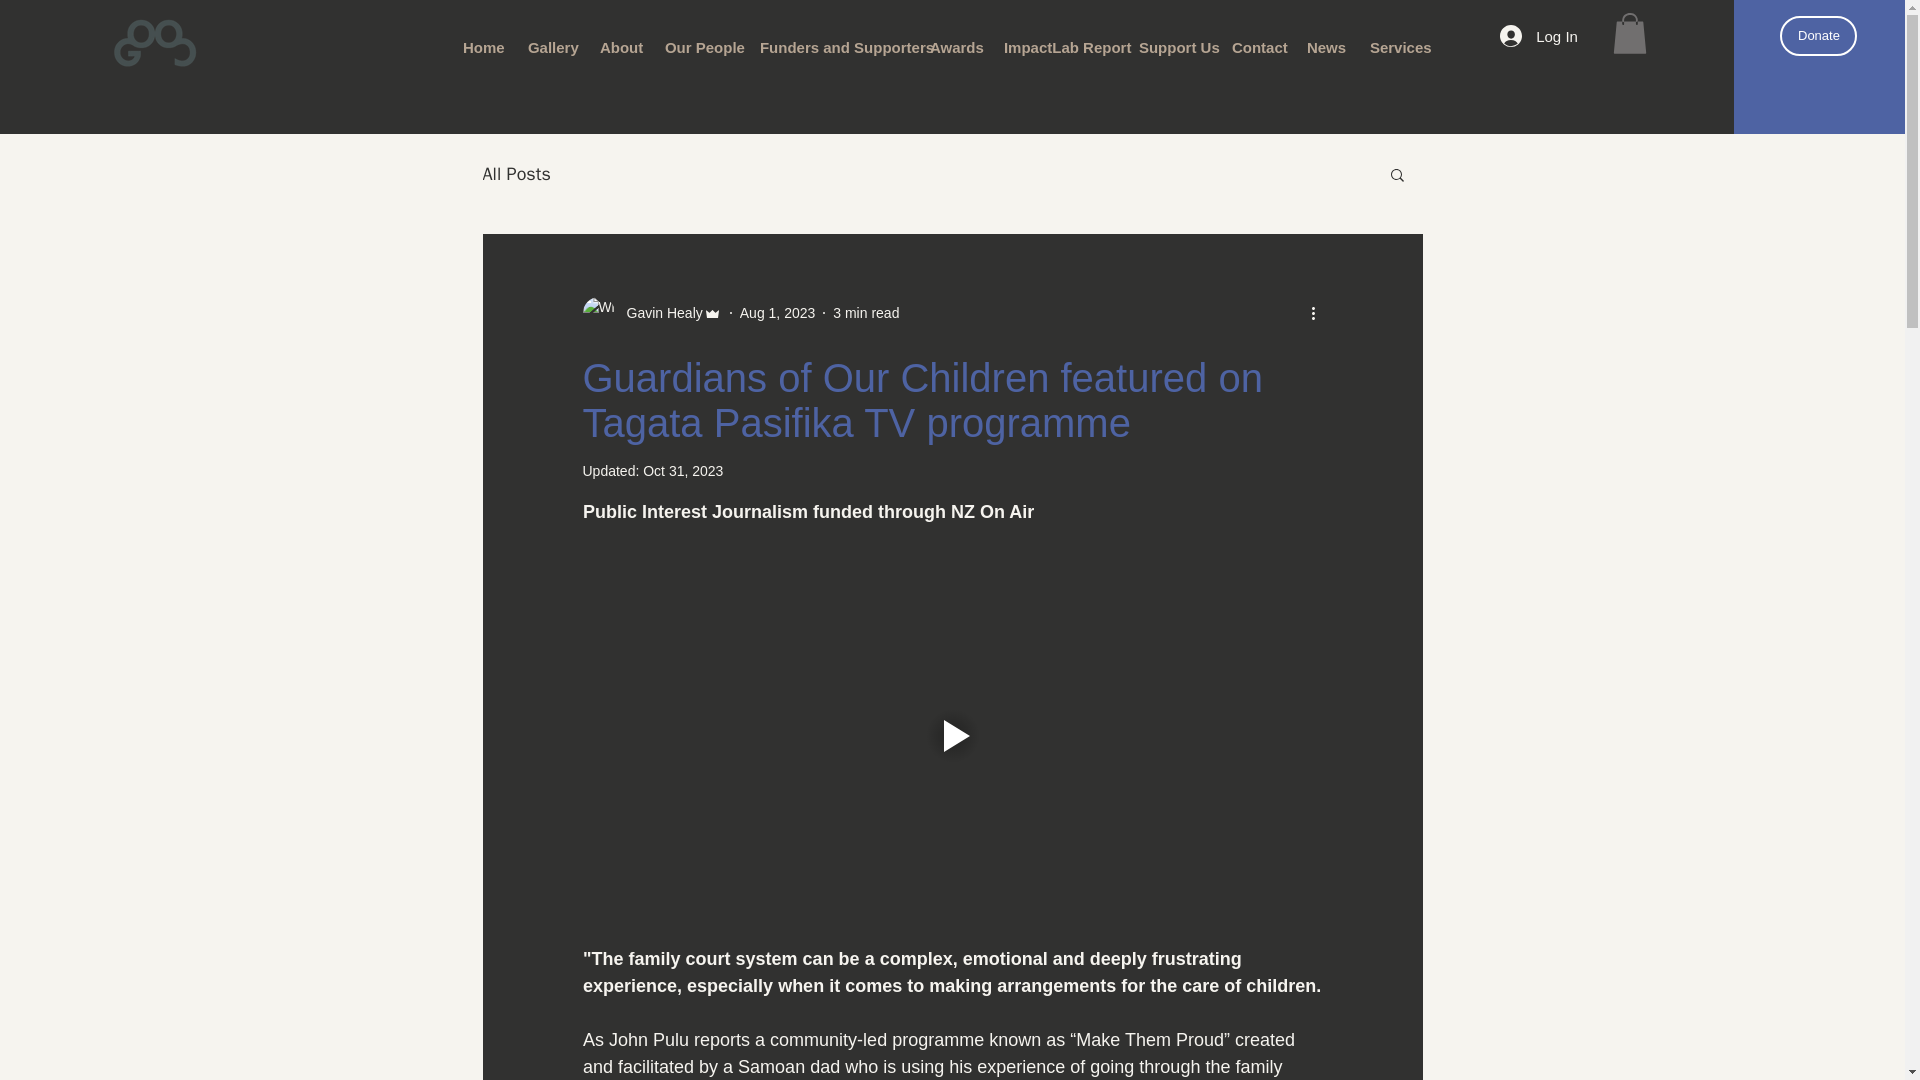  I want to click on ImpactLab Report, so click(1056, 48).